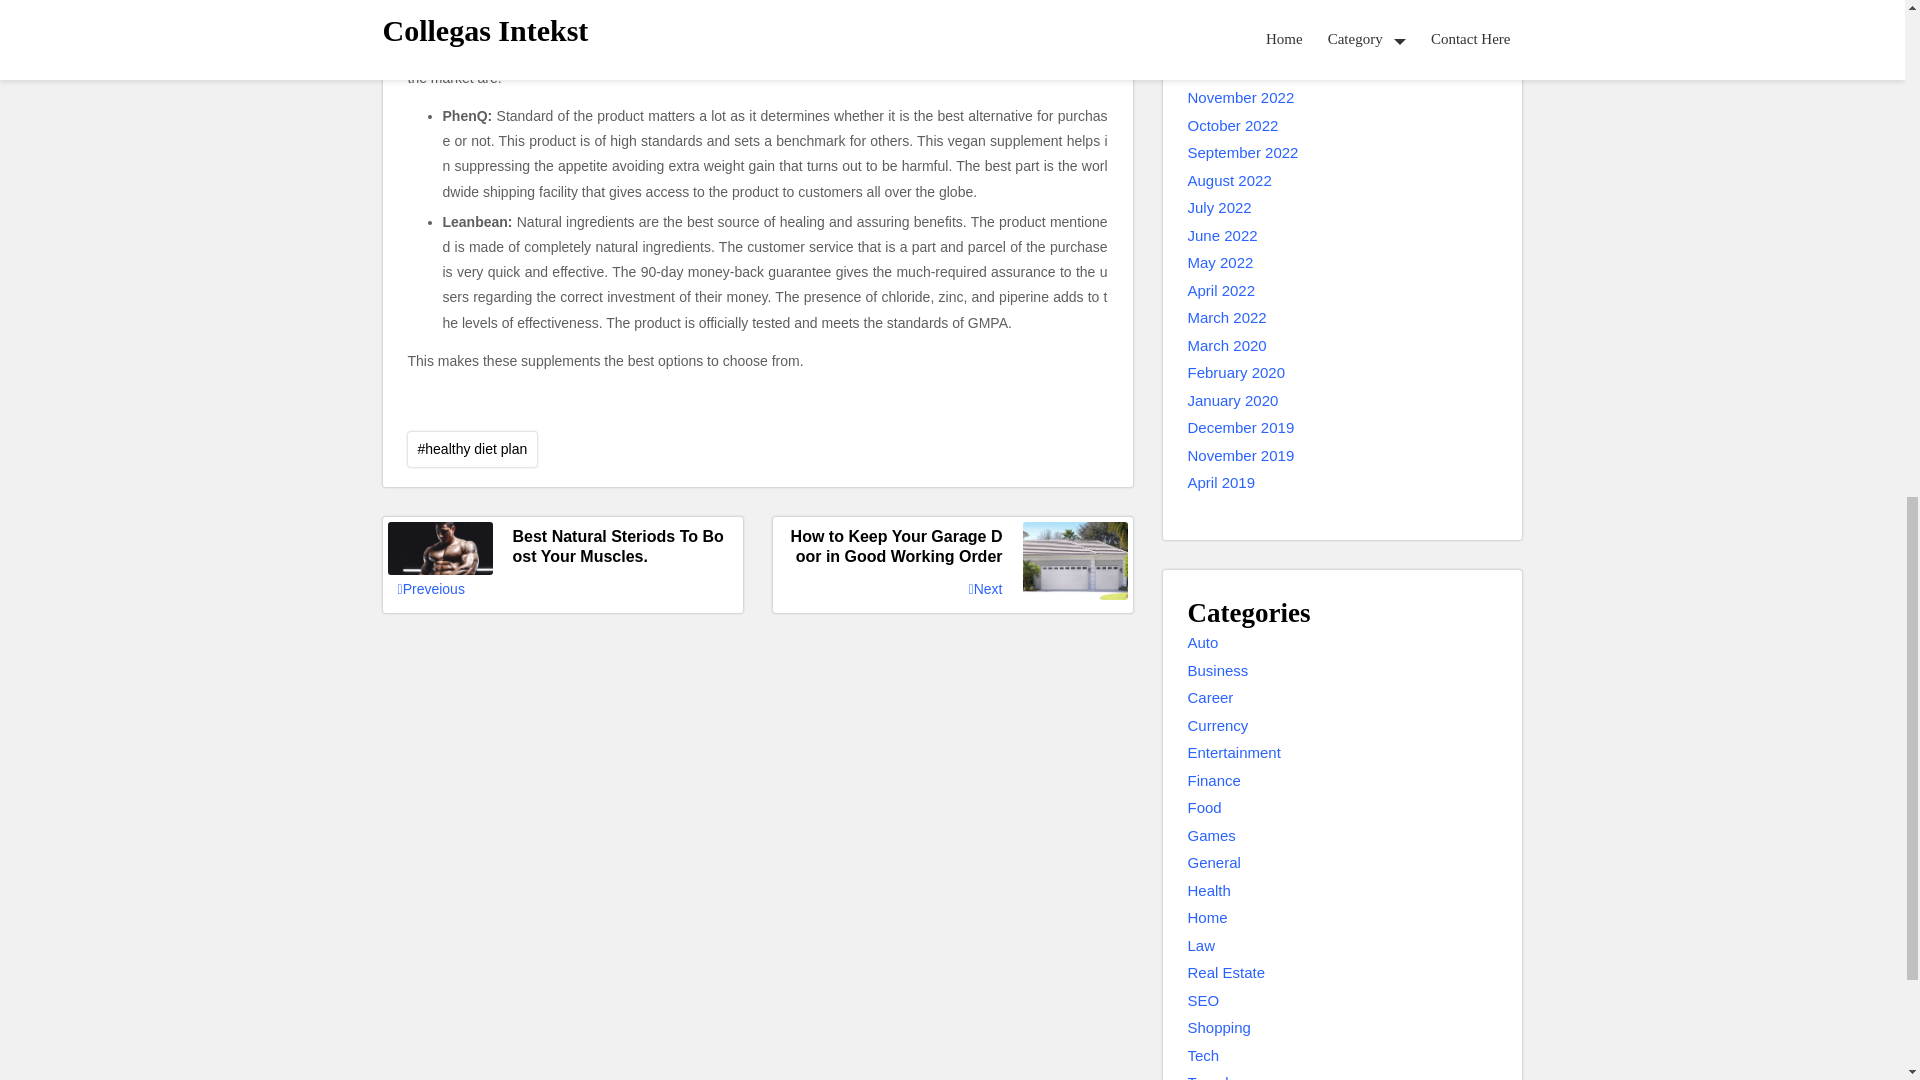 The width and height of the screenshot is (1920, 1080). Describe the element at coordinates (1230, 181) in the screenshot. I see `August 2022` at that location.